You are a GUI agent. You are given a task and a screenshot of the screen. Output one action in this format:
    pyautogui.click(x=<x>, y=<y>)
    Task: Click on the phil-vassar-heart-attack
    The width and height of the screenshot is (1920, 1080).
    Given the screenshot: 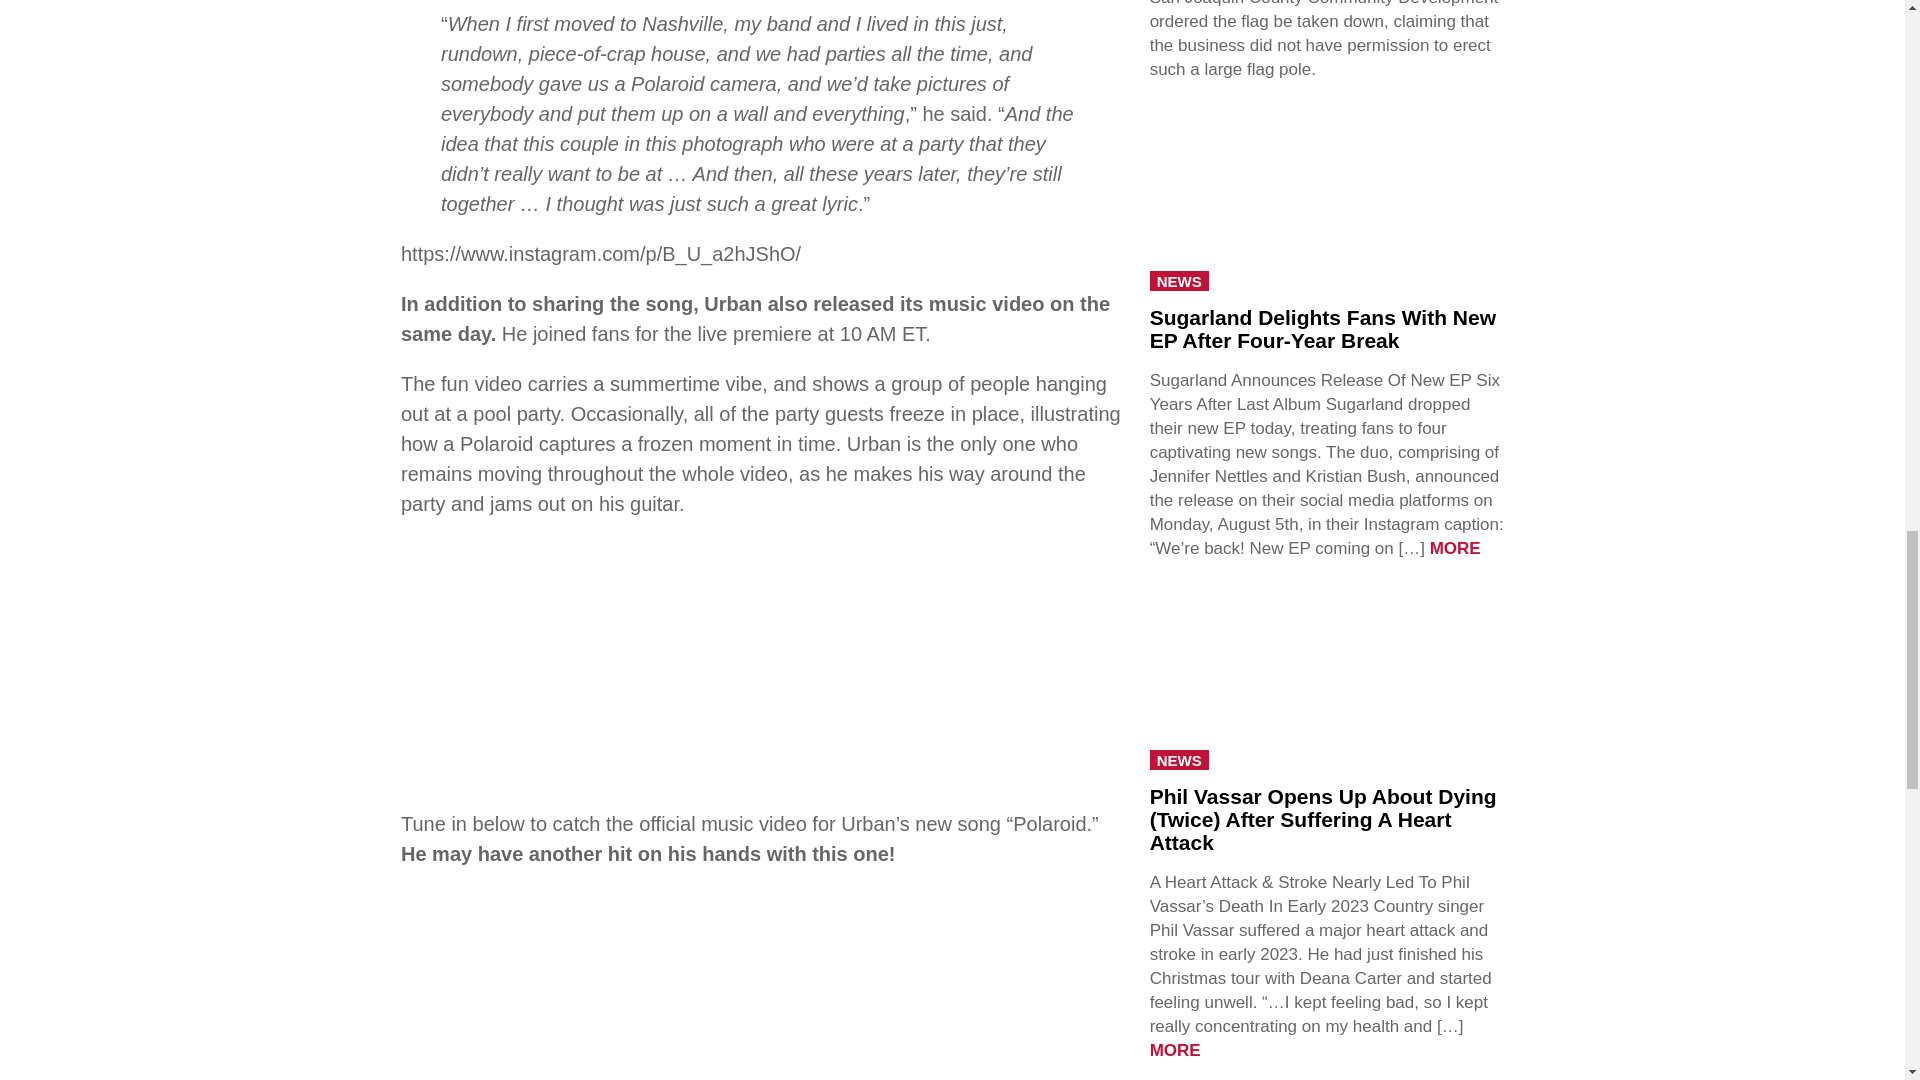 What is the action you would take?
    pyautogui.click(x=1326, y=680)
    